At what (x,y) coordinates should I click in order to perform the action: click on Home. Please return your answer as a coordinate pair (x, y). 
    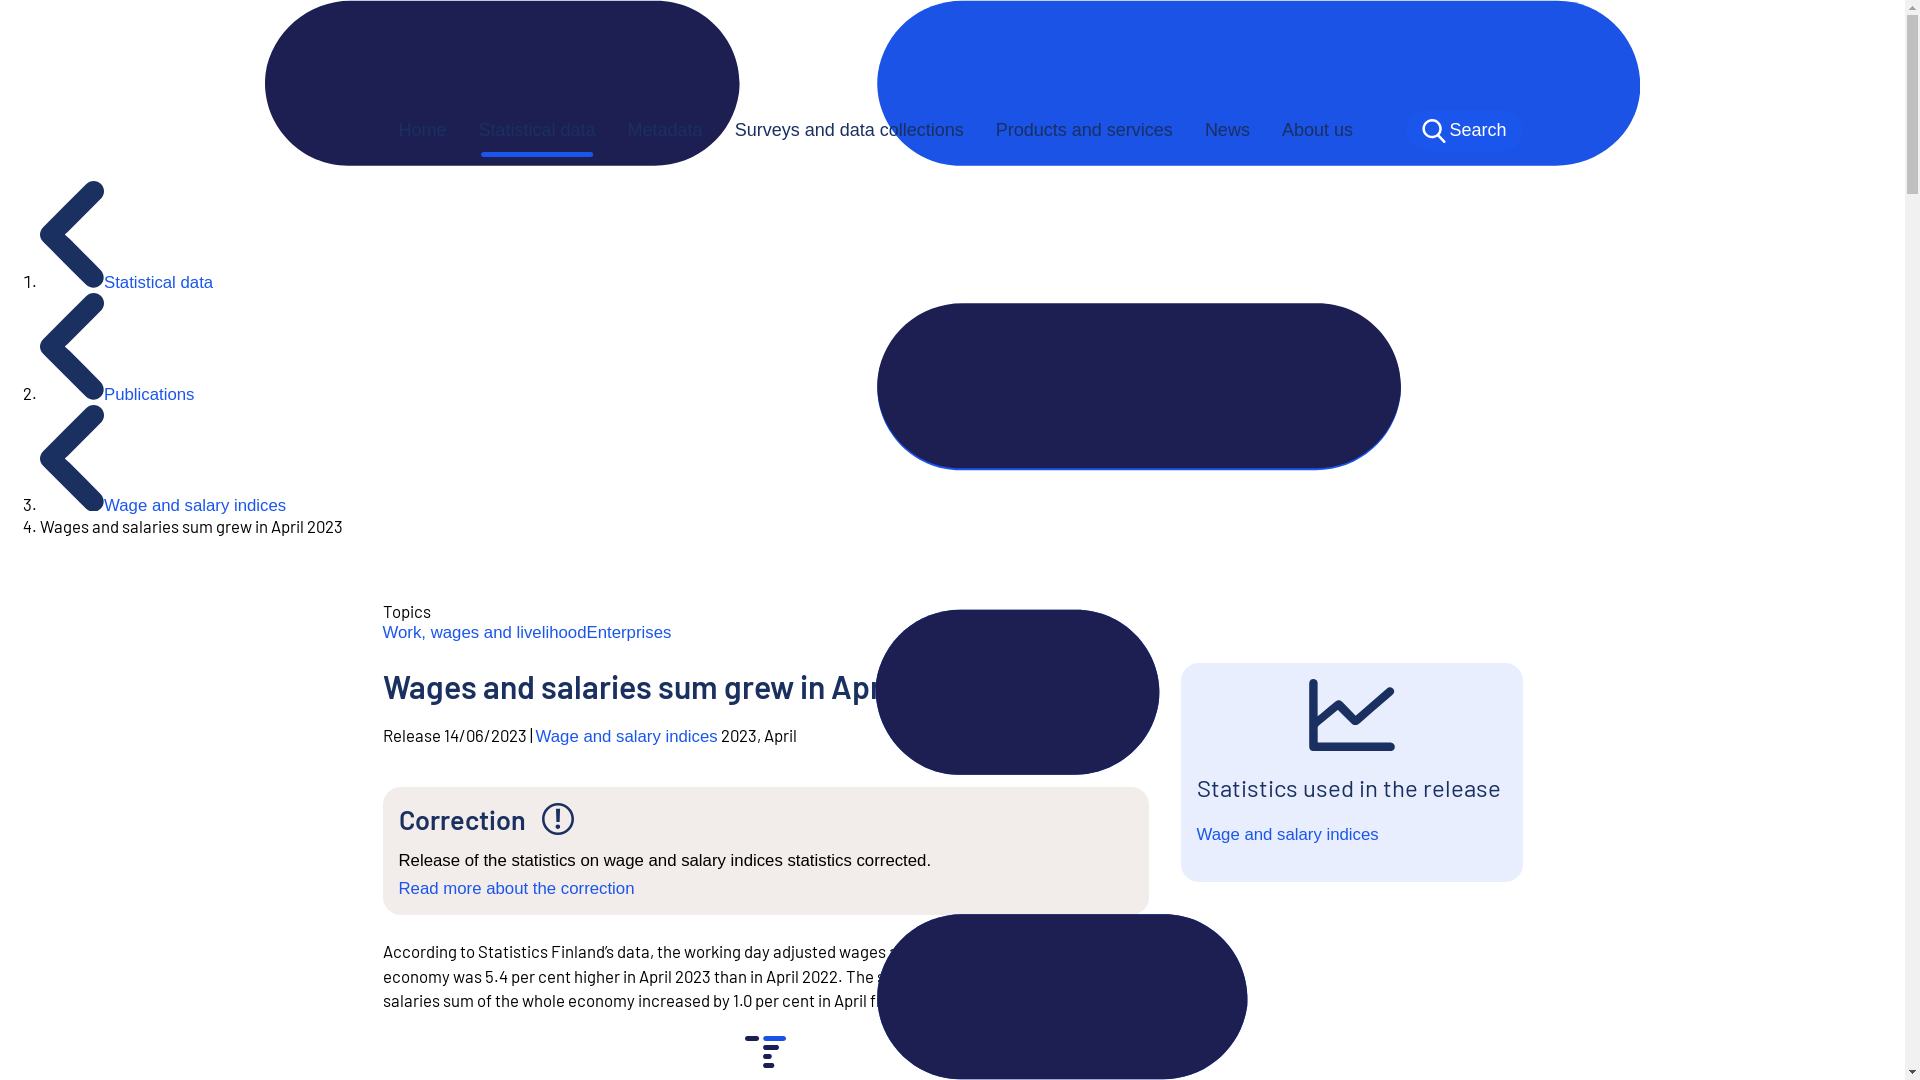
    Looking at the image, I should click on (422, 130).